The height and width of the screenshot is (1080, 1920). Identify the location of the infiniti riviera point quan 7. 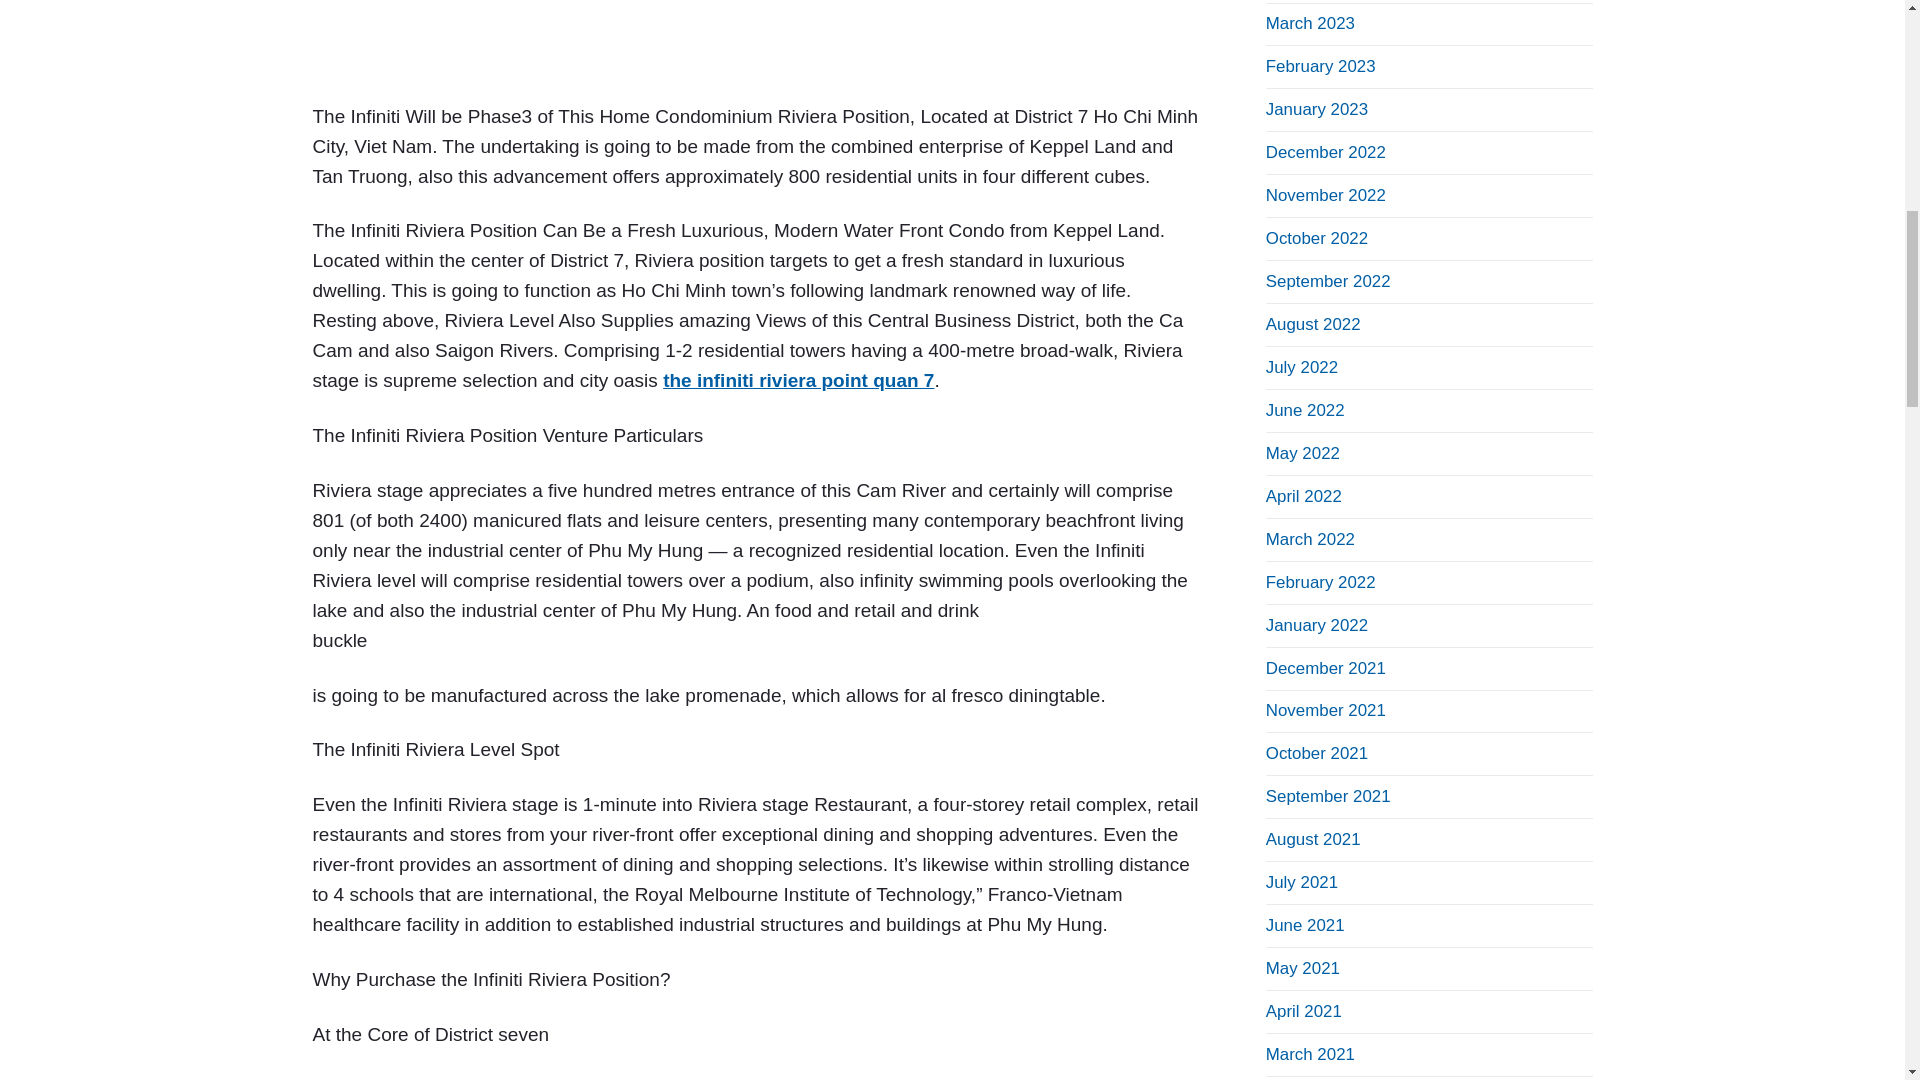
(798, 380).